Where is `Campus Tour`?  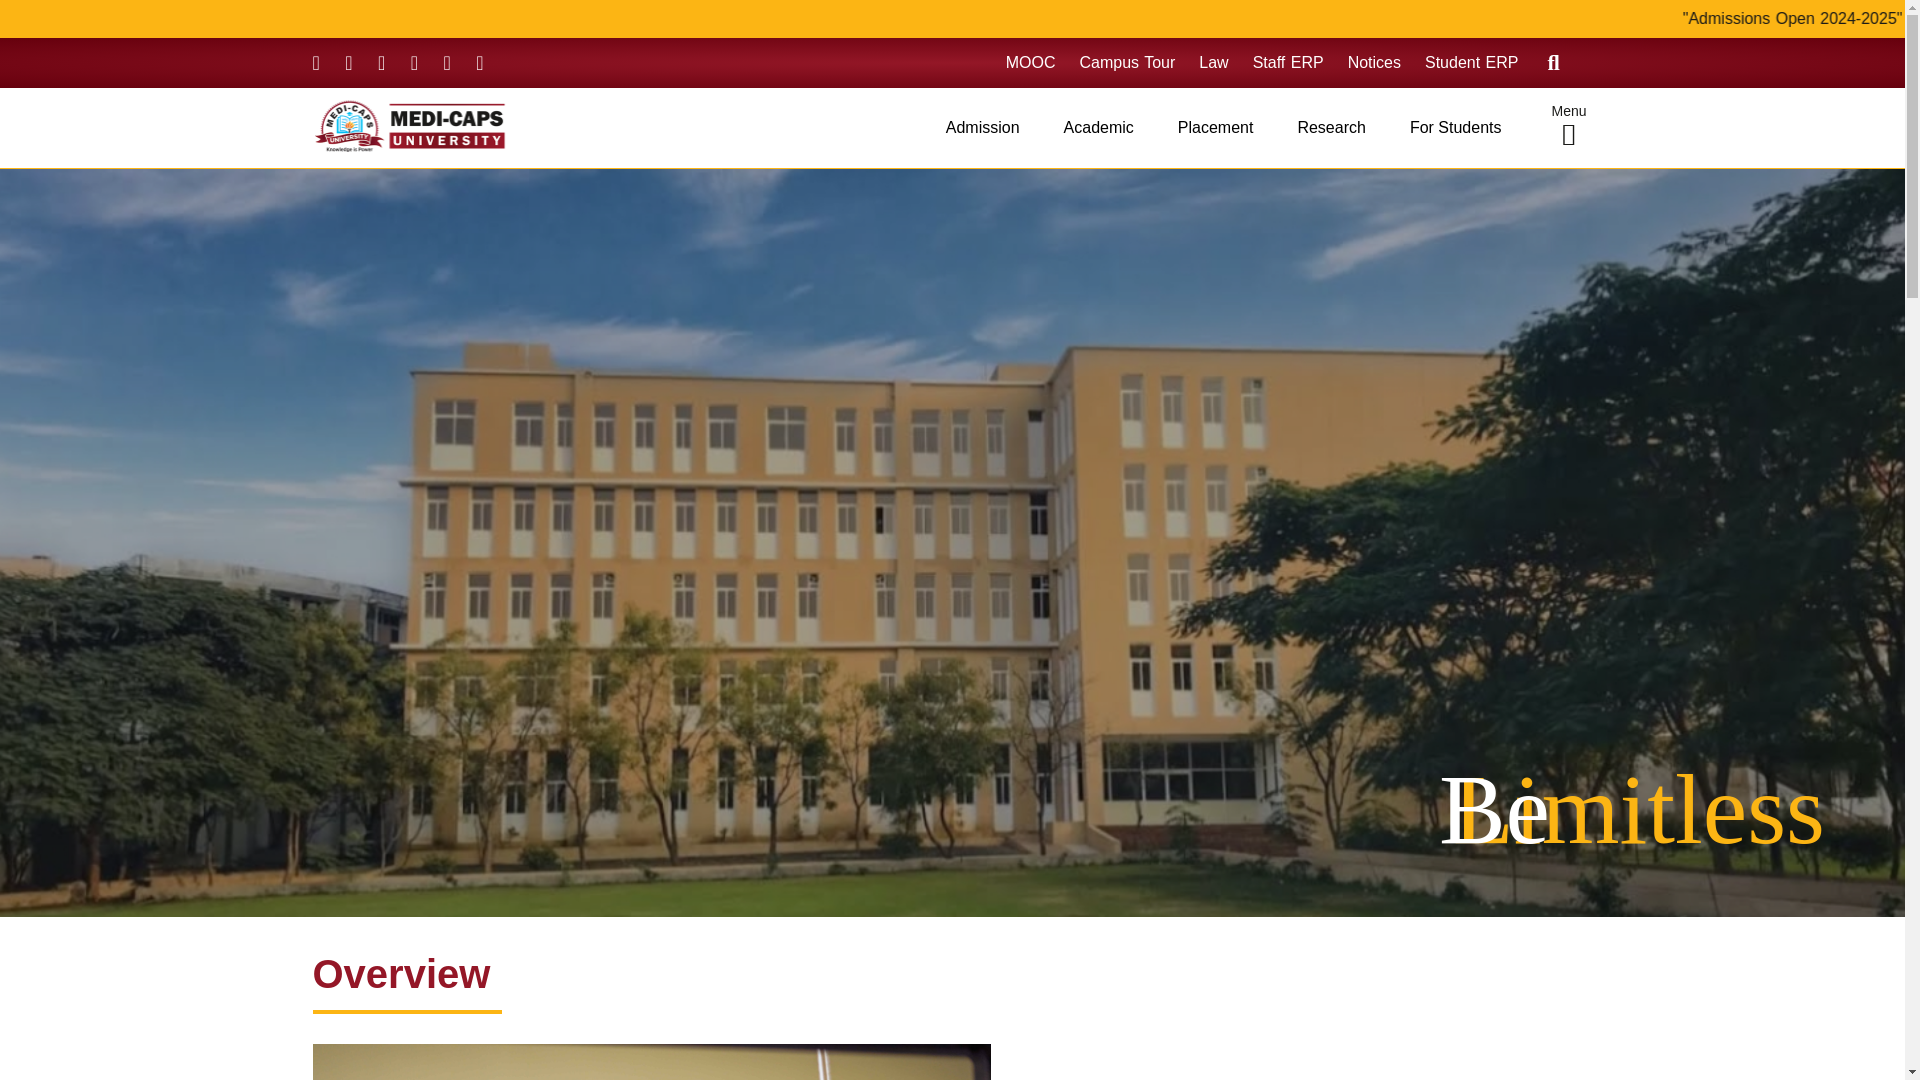
Campus Tour is located at coordinates (1127, 63).